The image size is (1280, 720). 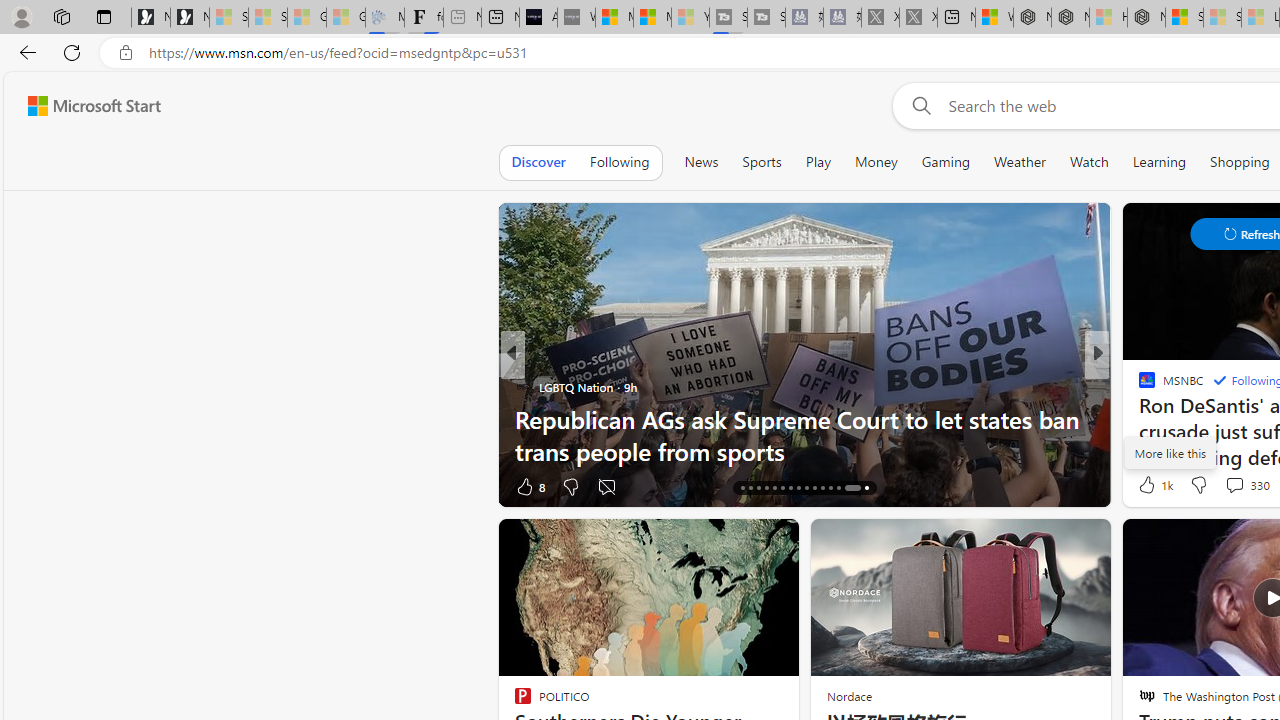 What do you see at coordinates (11, 486) in the screenshot?
I see `View comments 213 Comment` at bounding box center [11, 486].